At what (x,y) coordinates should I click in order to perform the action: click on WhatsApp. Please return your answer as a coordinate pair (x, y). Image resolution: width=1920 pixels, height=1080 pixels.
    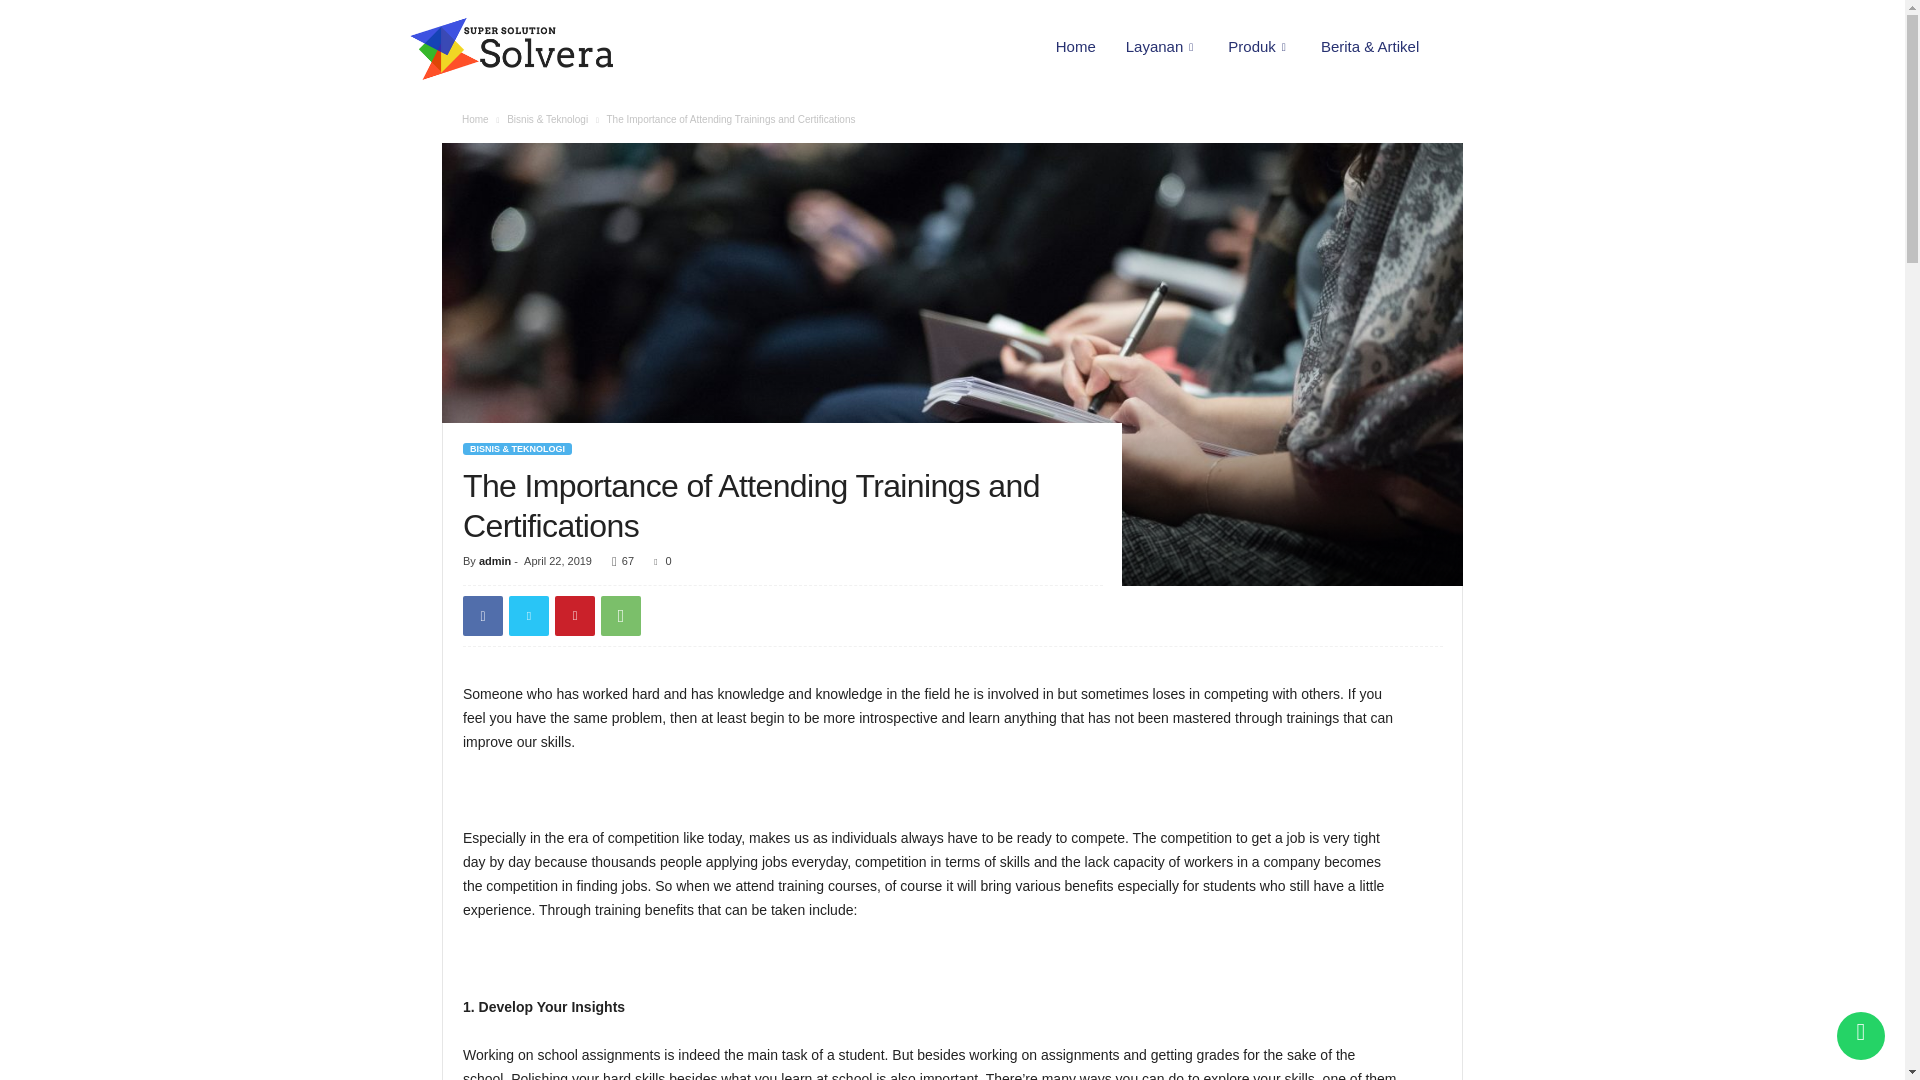
    Looking at the image, I should click on (620, 616).